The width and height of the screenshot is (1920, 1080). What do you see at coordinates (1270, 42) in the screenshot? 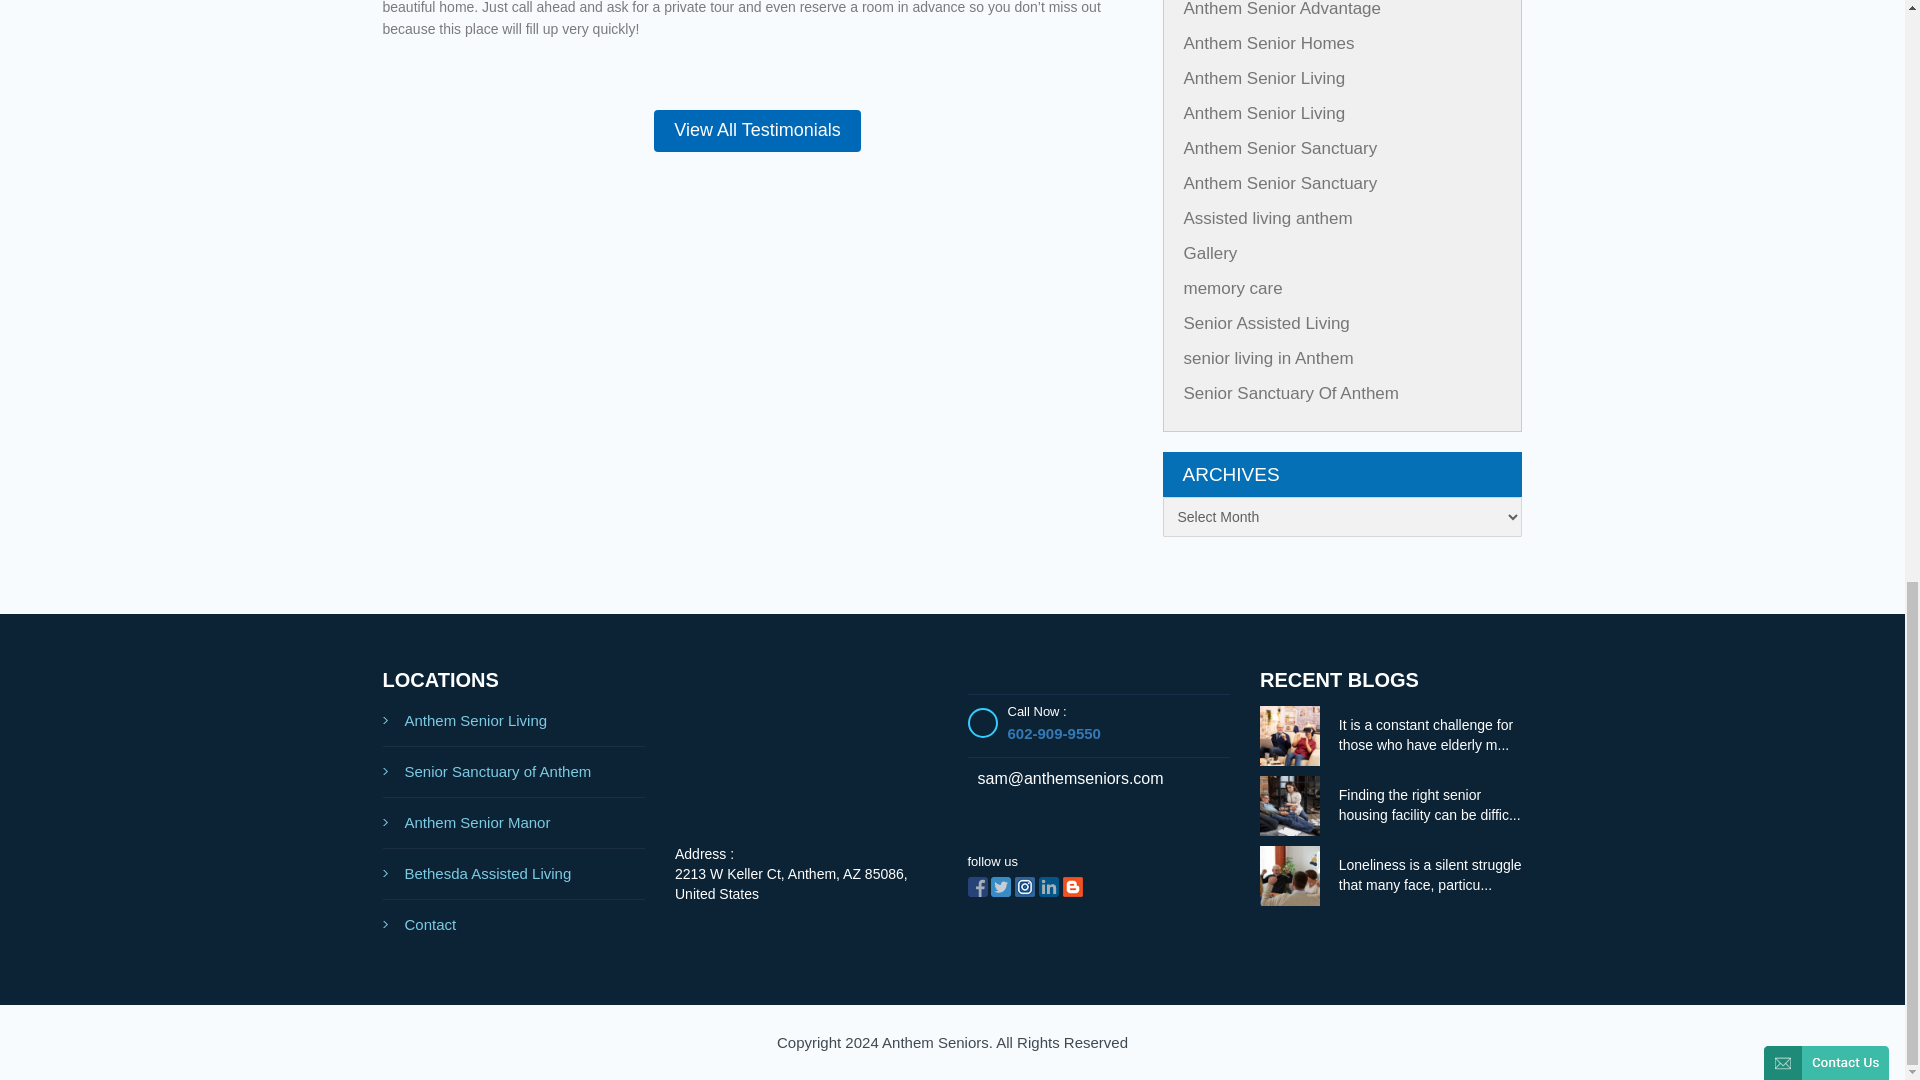
I see `Anthem Senior Homes` at bounding box center [1270, 42].